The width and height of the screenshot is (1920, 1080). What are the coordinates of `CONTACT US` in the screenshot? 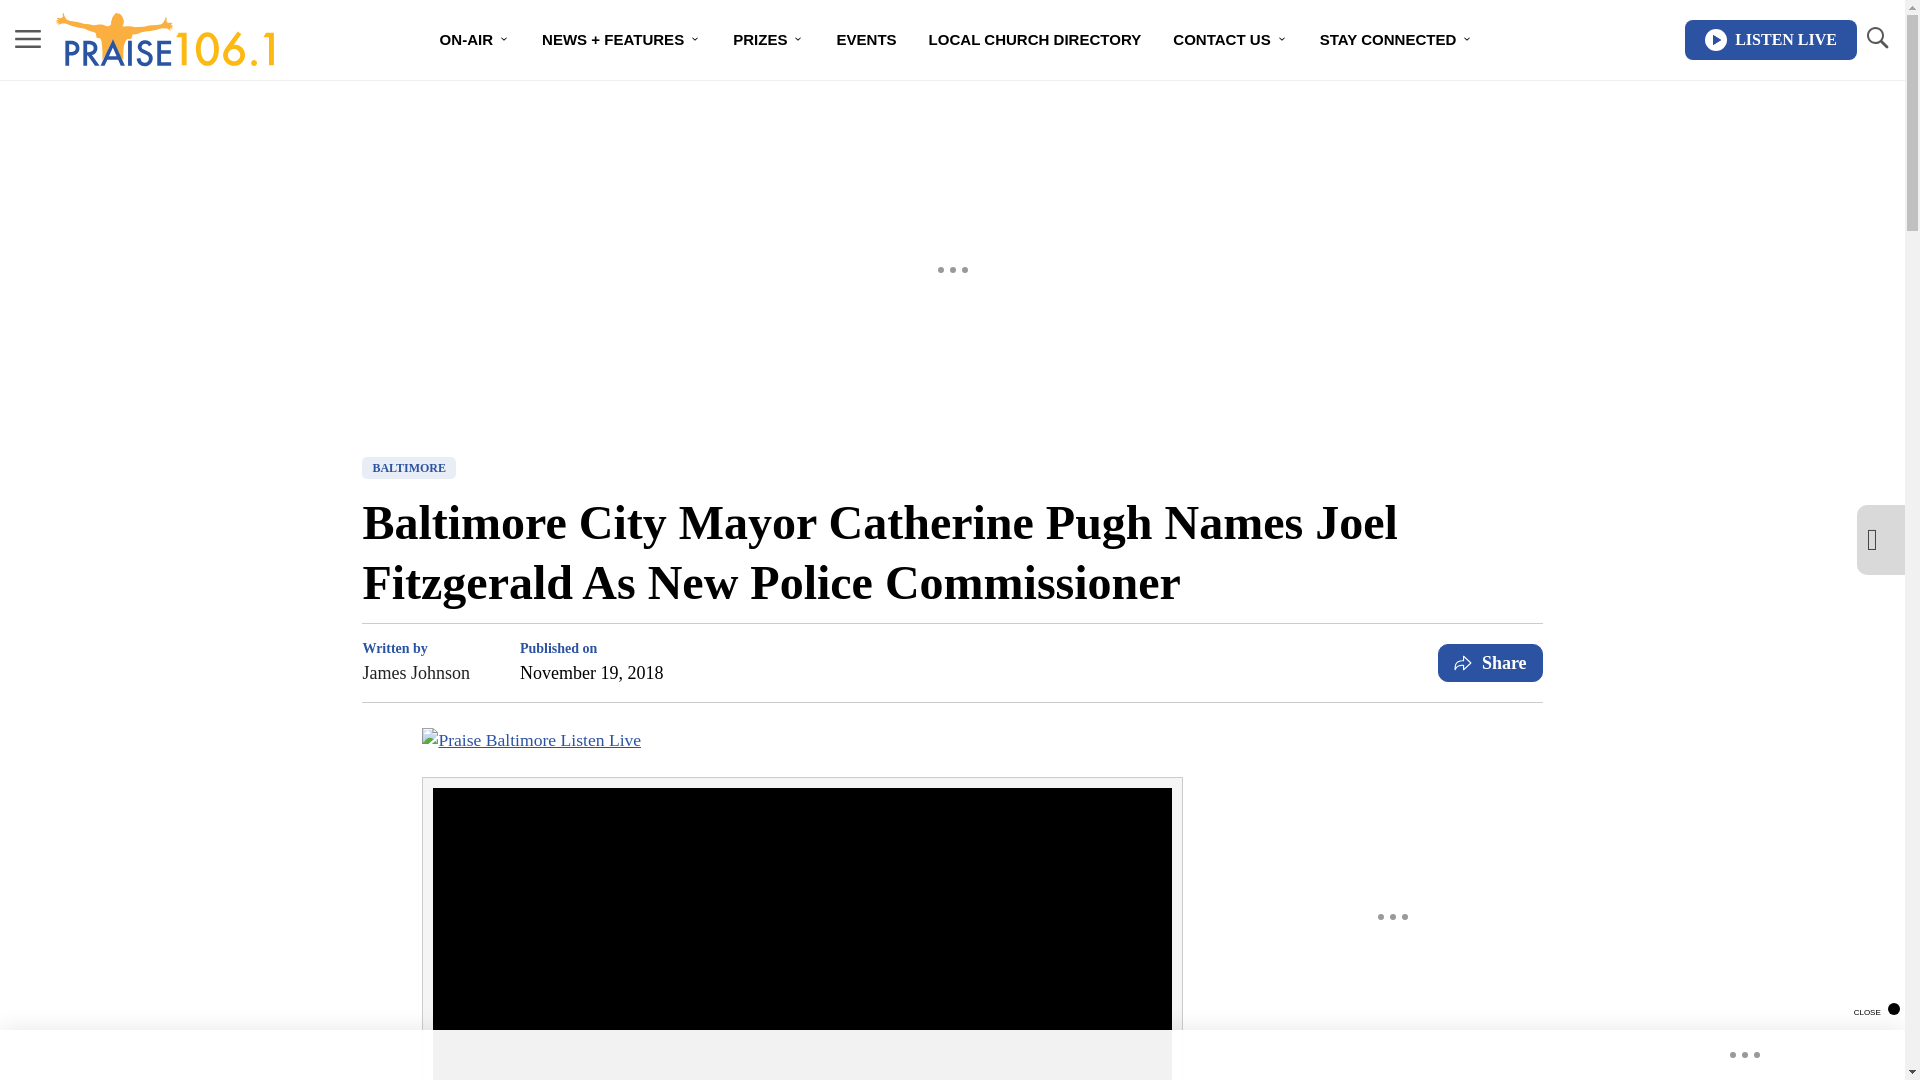 It's located at (1230, 40).